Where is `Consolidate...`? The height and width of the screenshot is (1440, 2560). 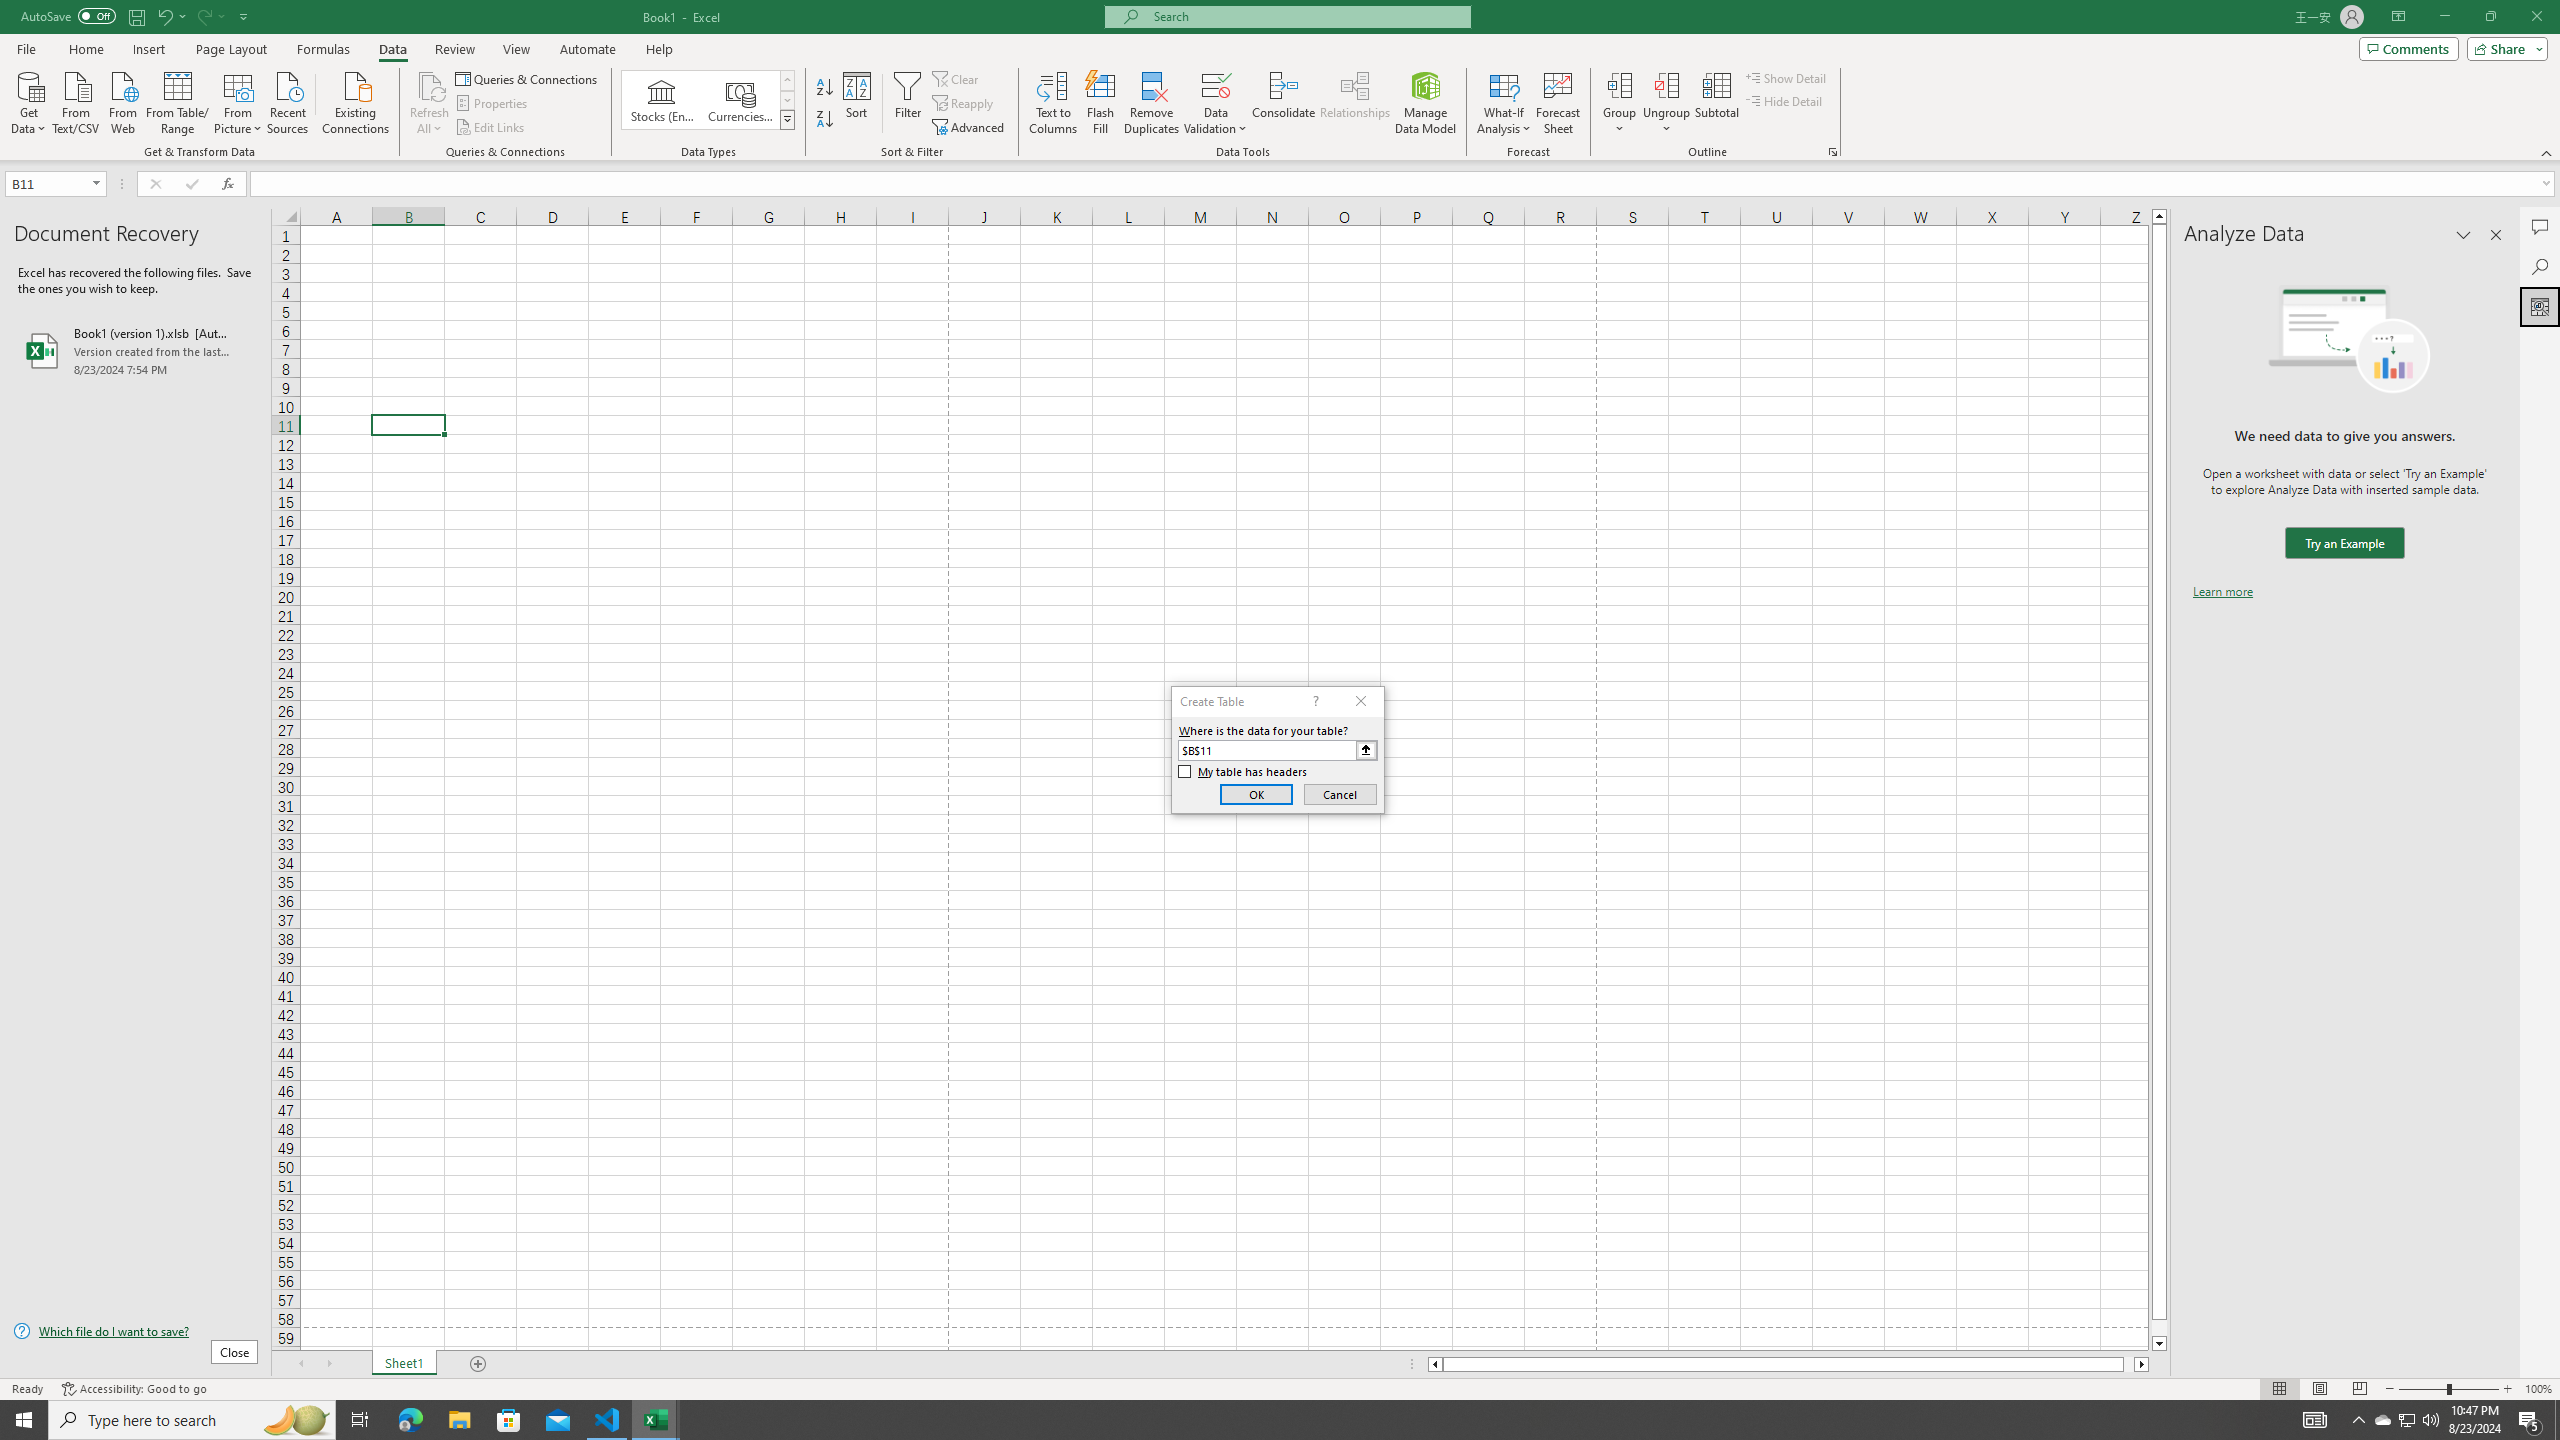
Consolidate... is located at coordinates (1284, 103).